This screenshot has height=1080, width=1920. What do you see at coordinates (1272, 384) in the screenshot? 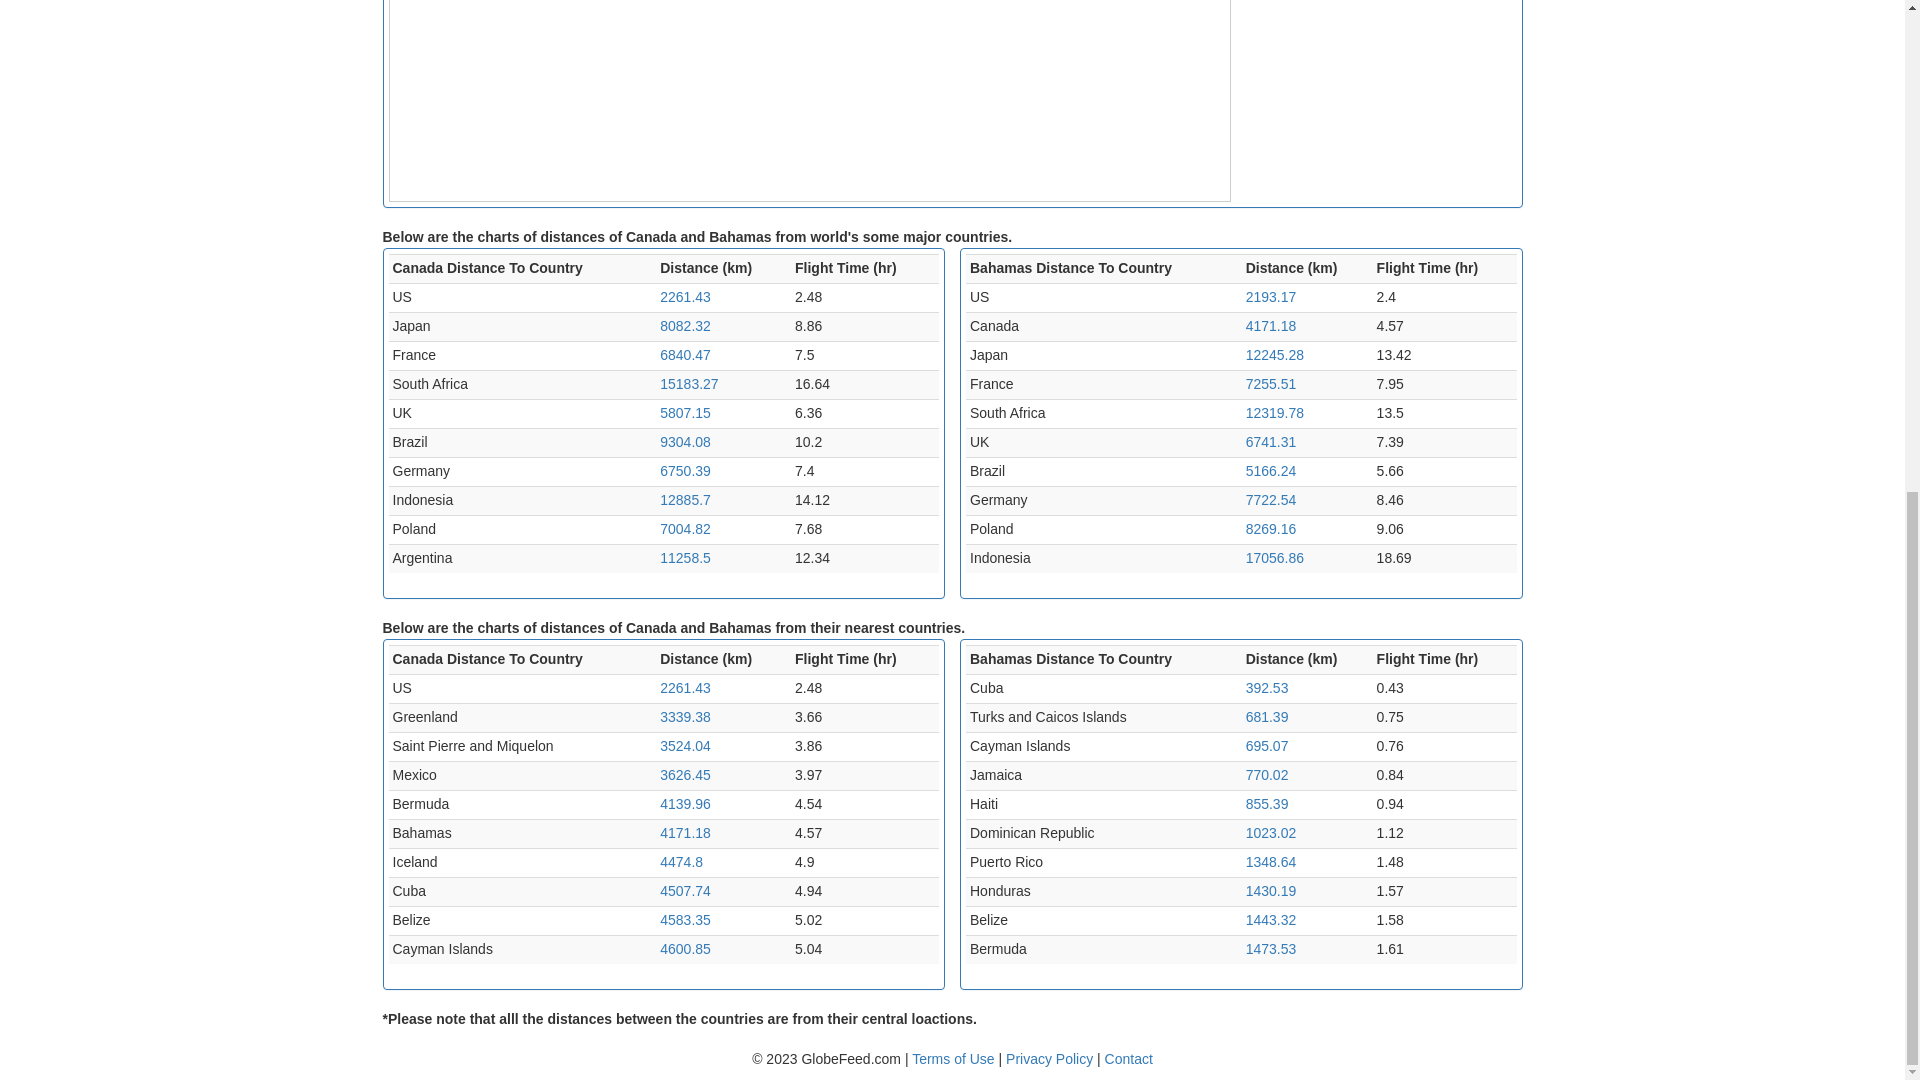
I see `7255.51` at bounding box center [1272, 384].